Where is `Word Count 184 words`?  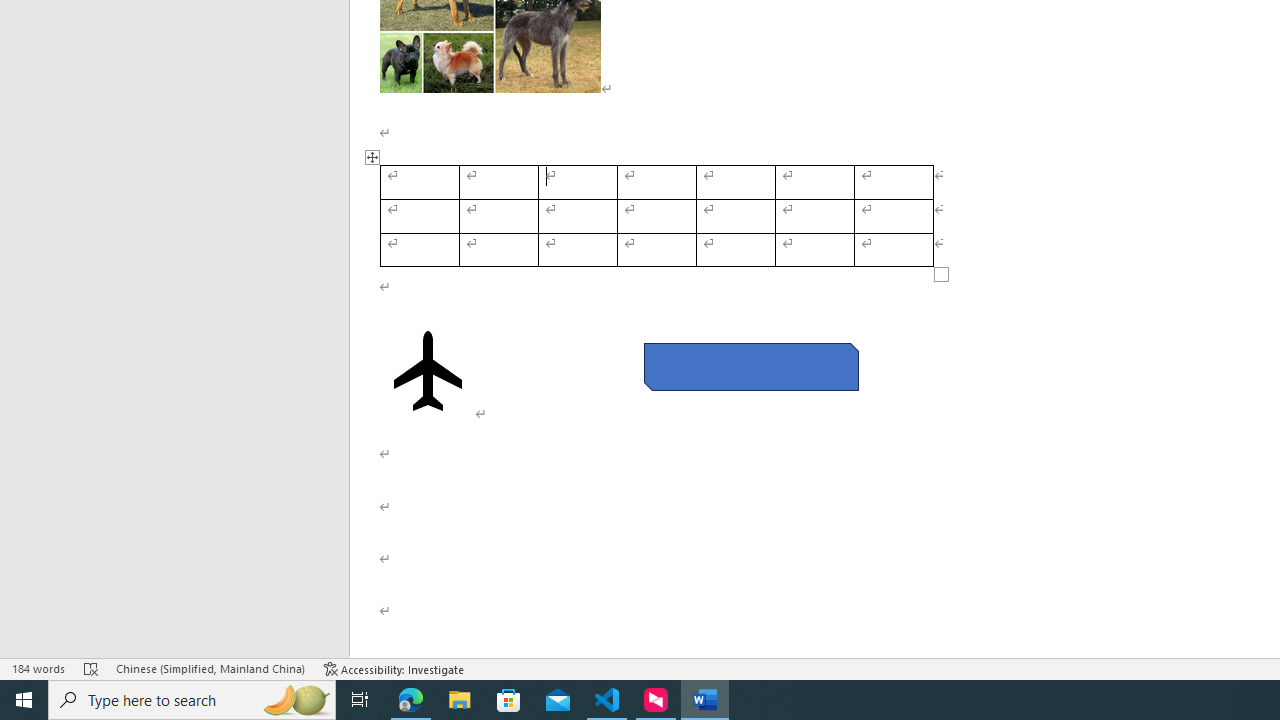 Word Count 184 words is located at coordinates (38, 668).